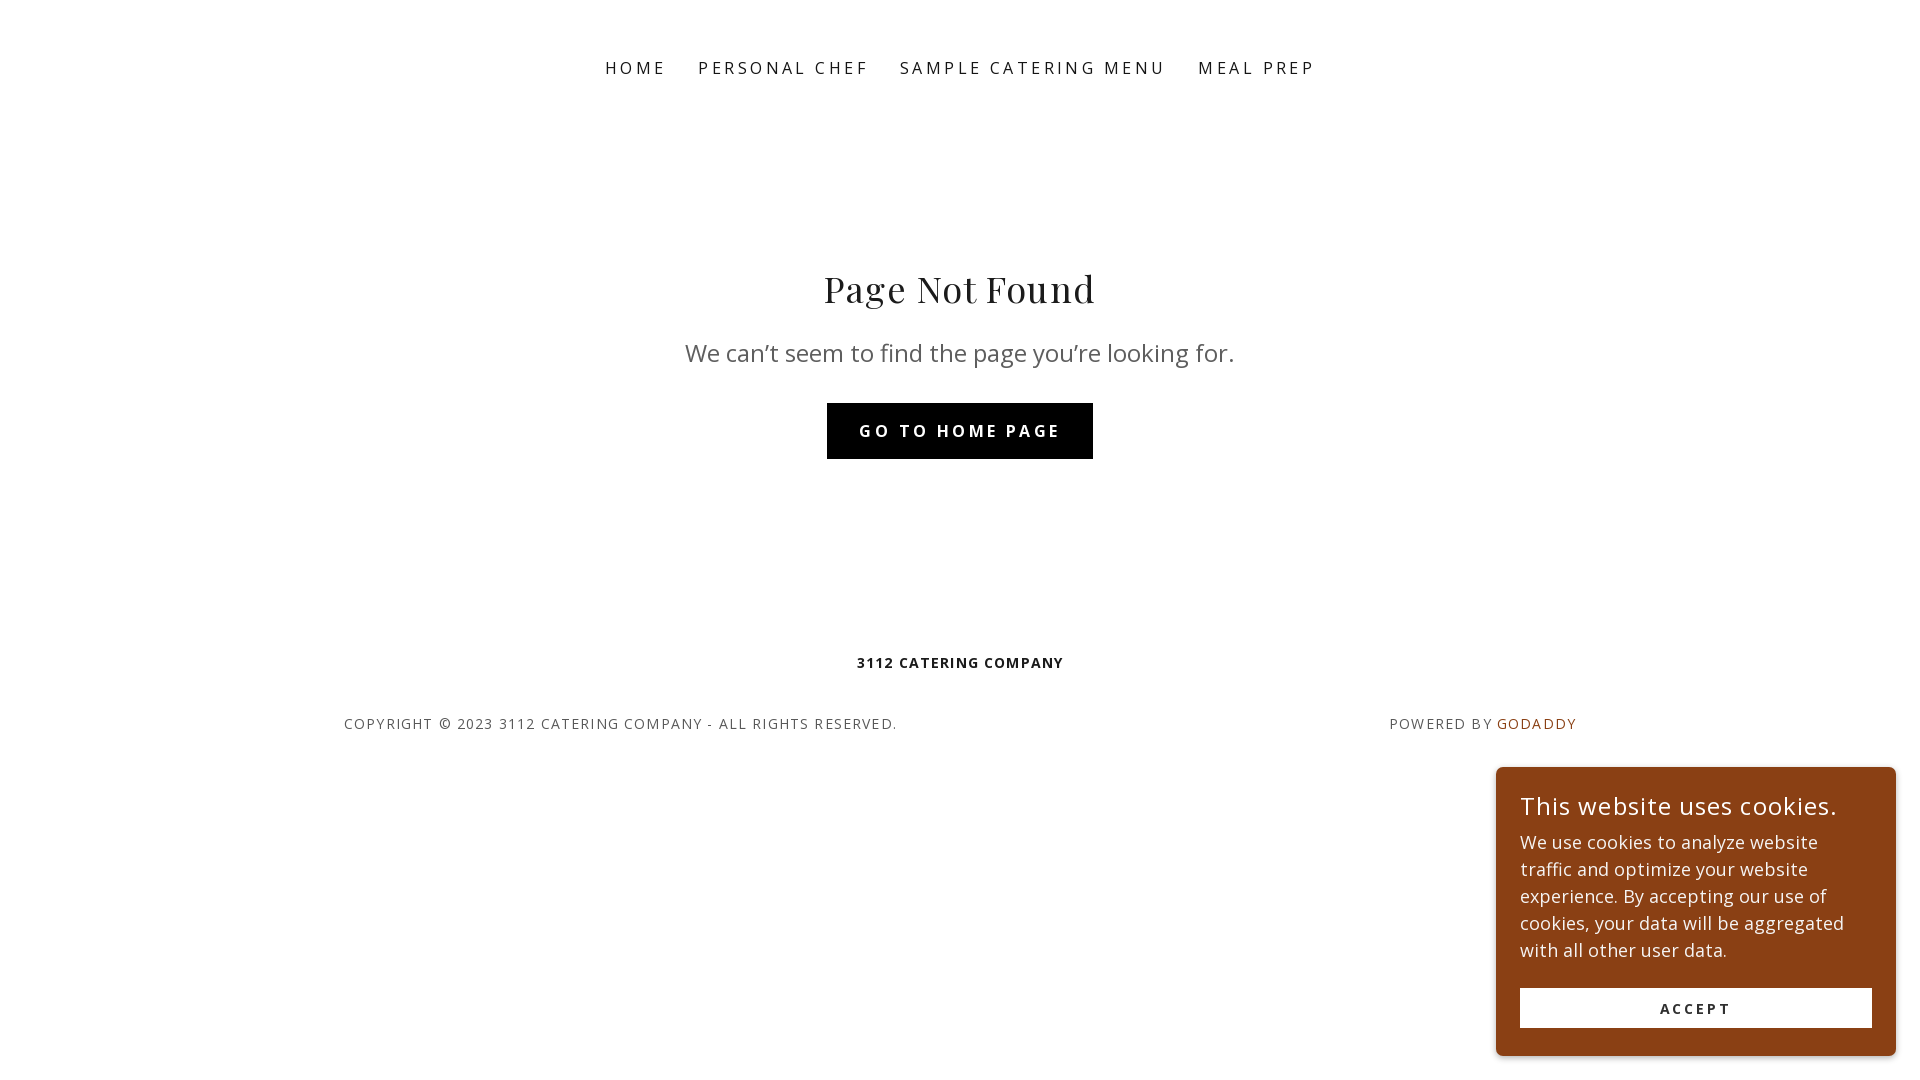  What do you see at coordinates (783, 68) in the screenshot?
I see `PERSONAL CHEF` at bounding box center [783, 68].